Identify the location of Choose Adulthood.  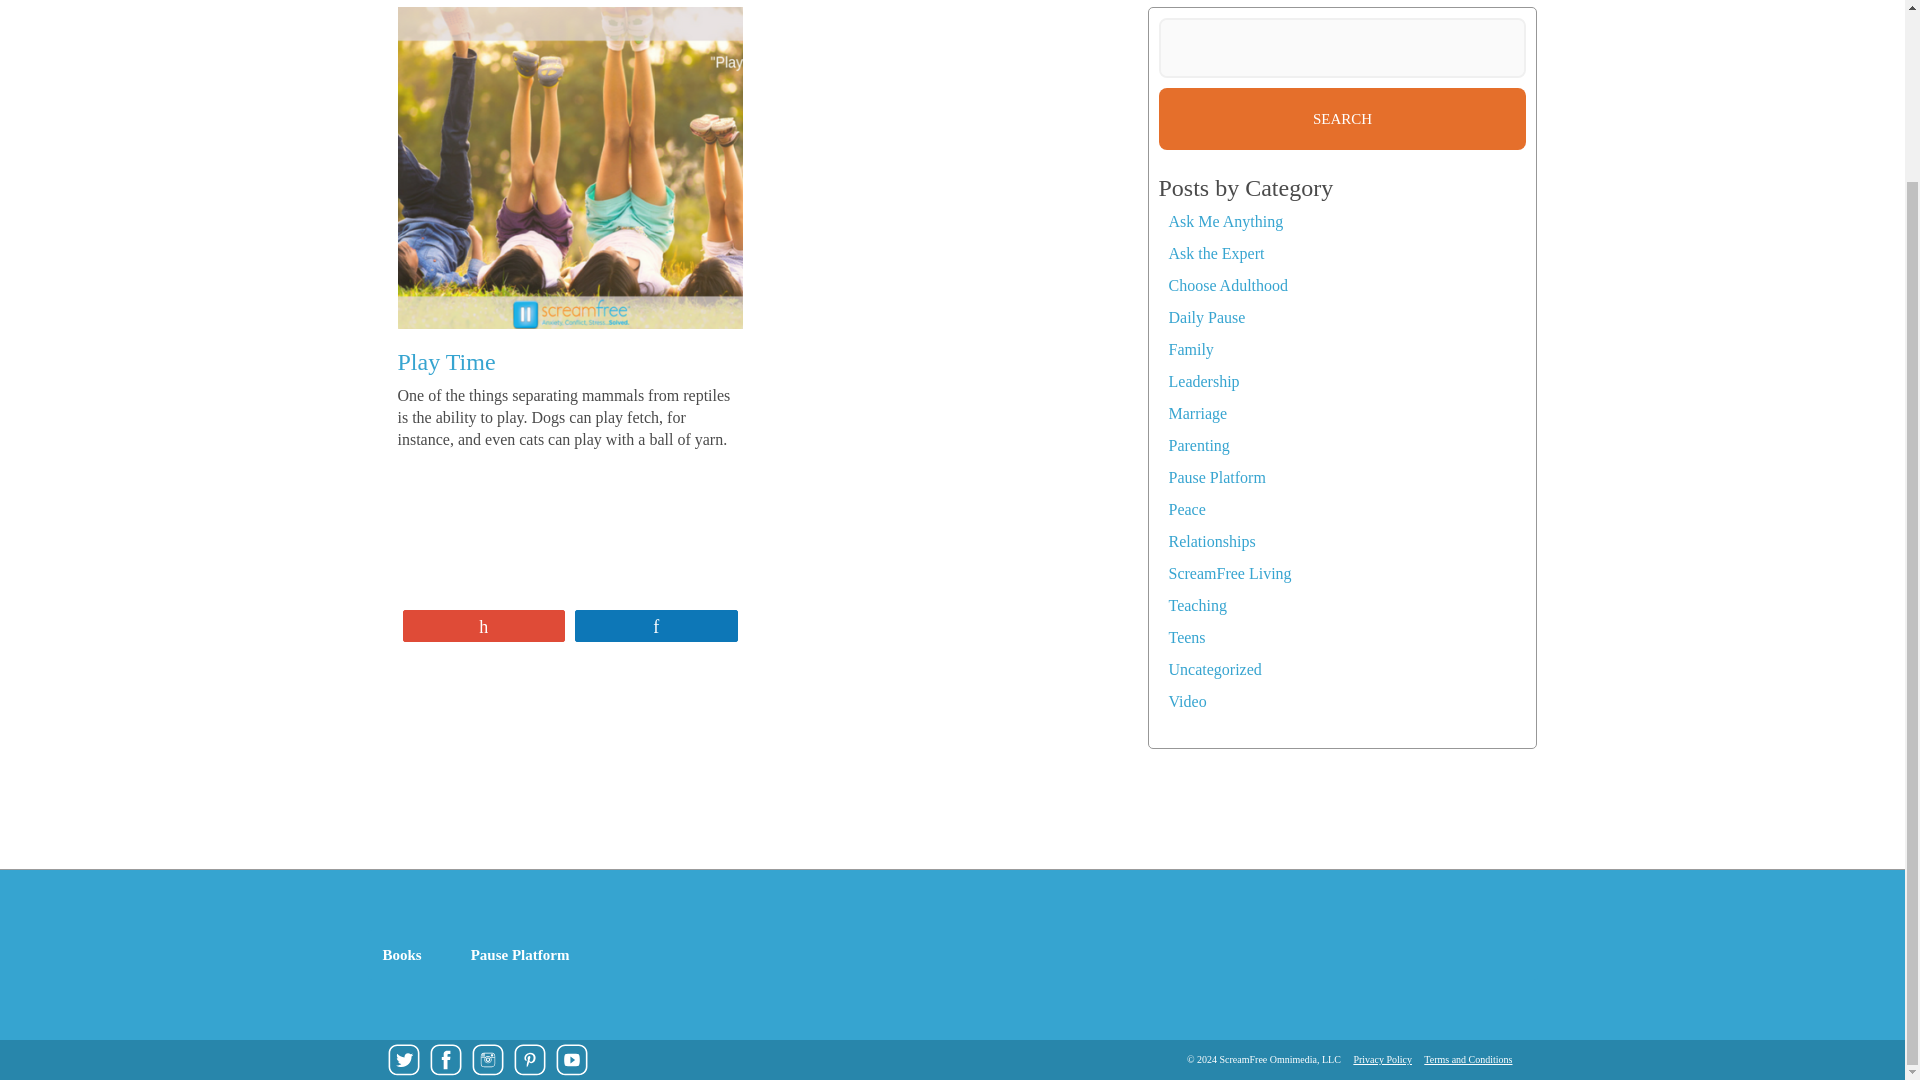
(1228, 284).